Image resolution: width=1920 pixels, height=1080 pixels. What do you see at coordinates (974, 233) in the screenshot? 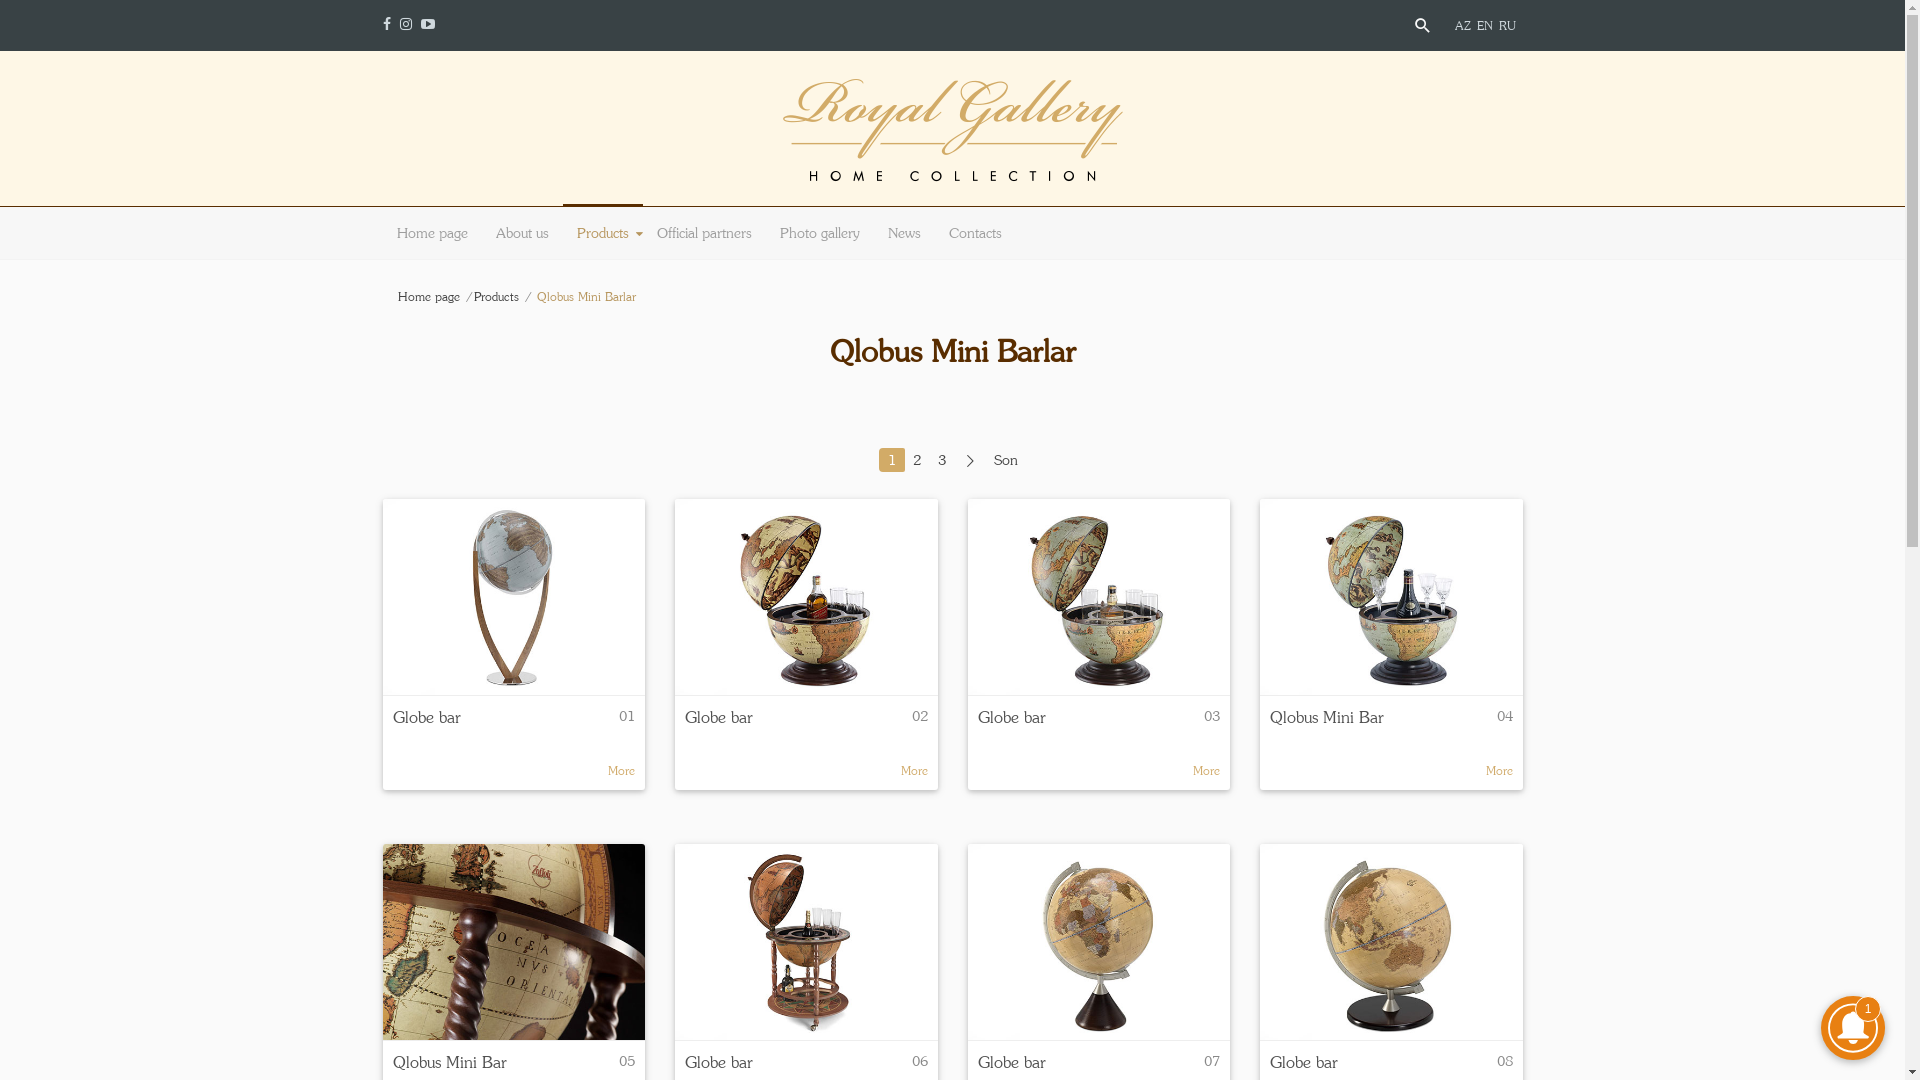
I see `Contacts` at bounding box center [974, 233].